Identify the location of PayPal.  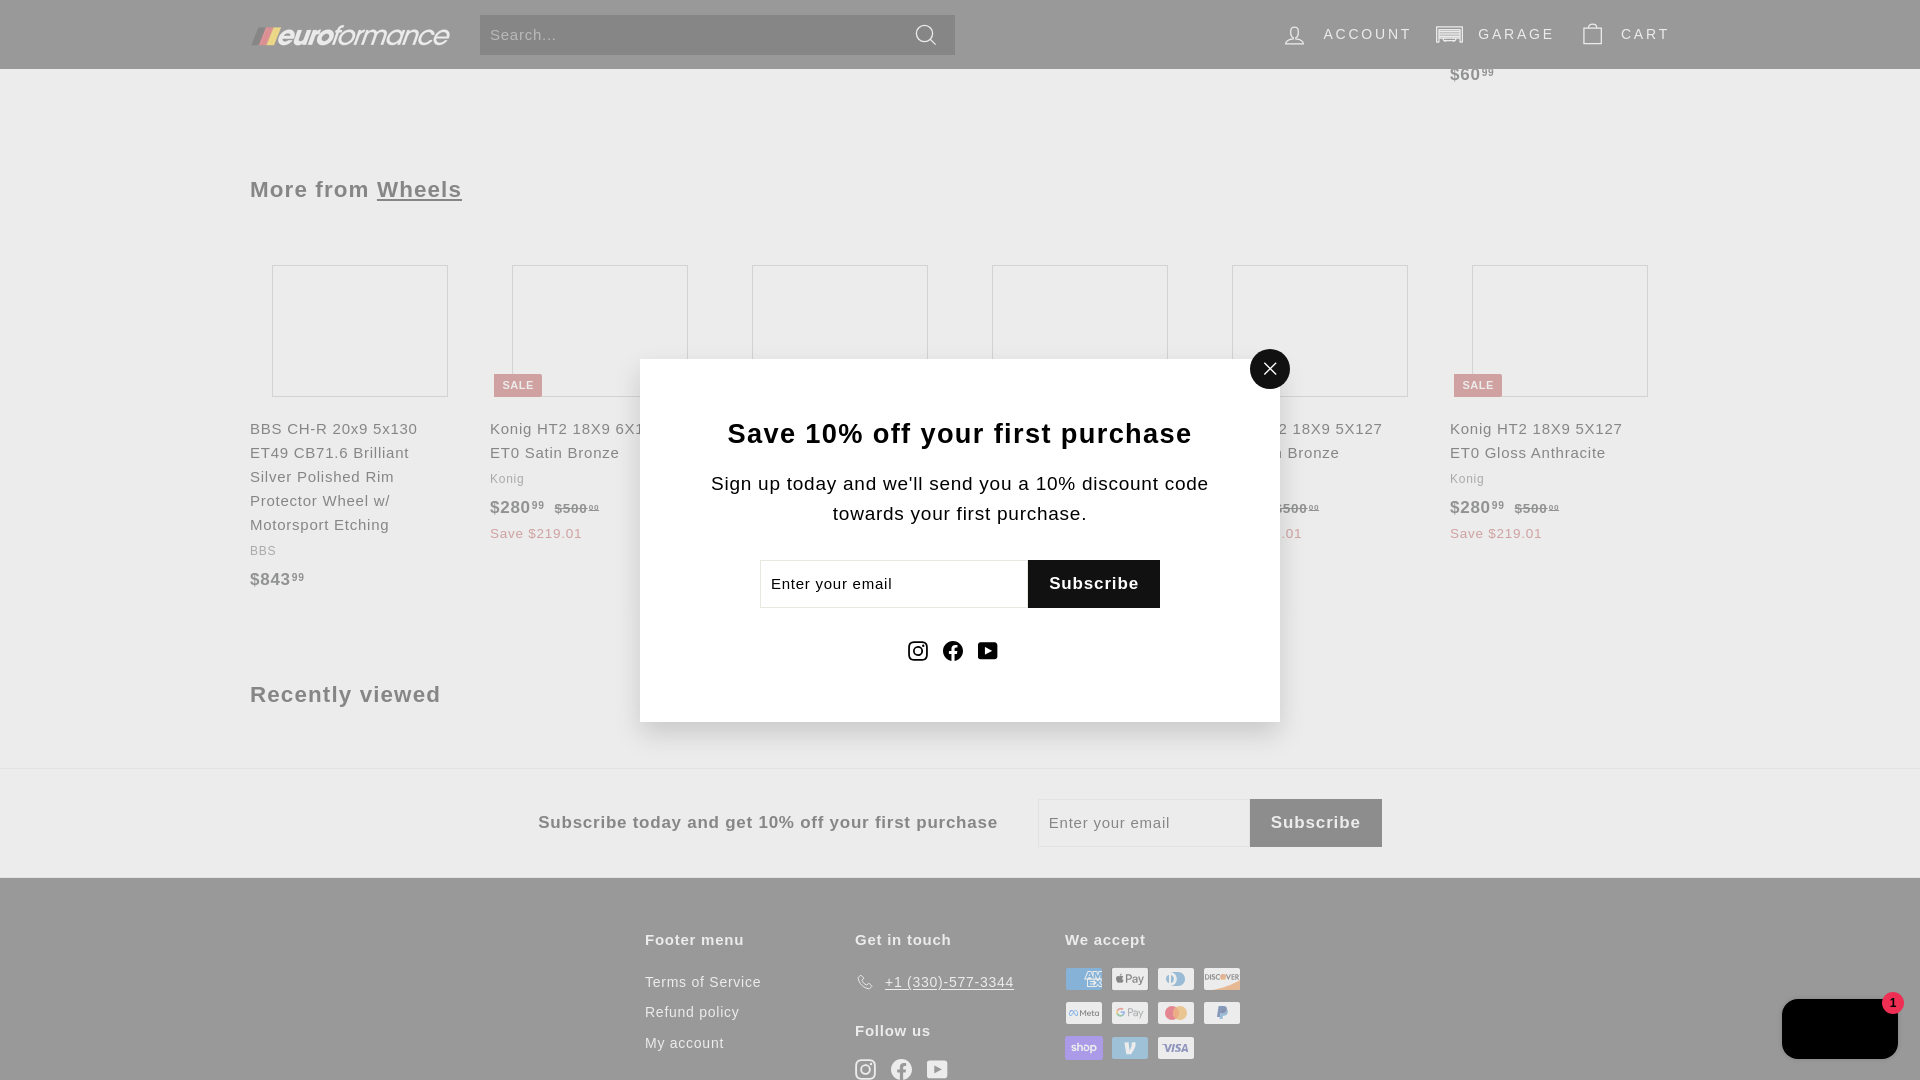
(1222, 1012).